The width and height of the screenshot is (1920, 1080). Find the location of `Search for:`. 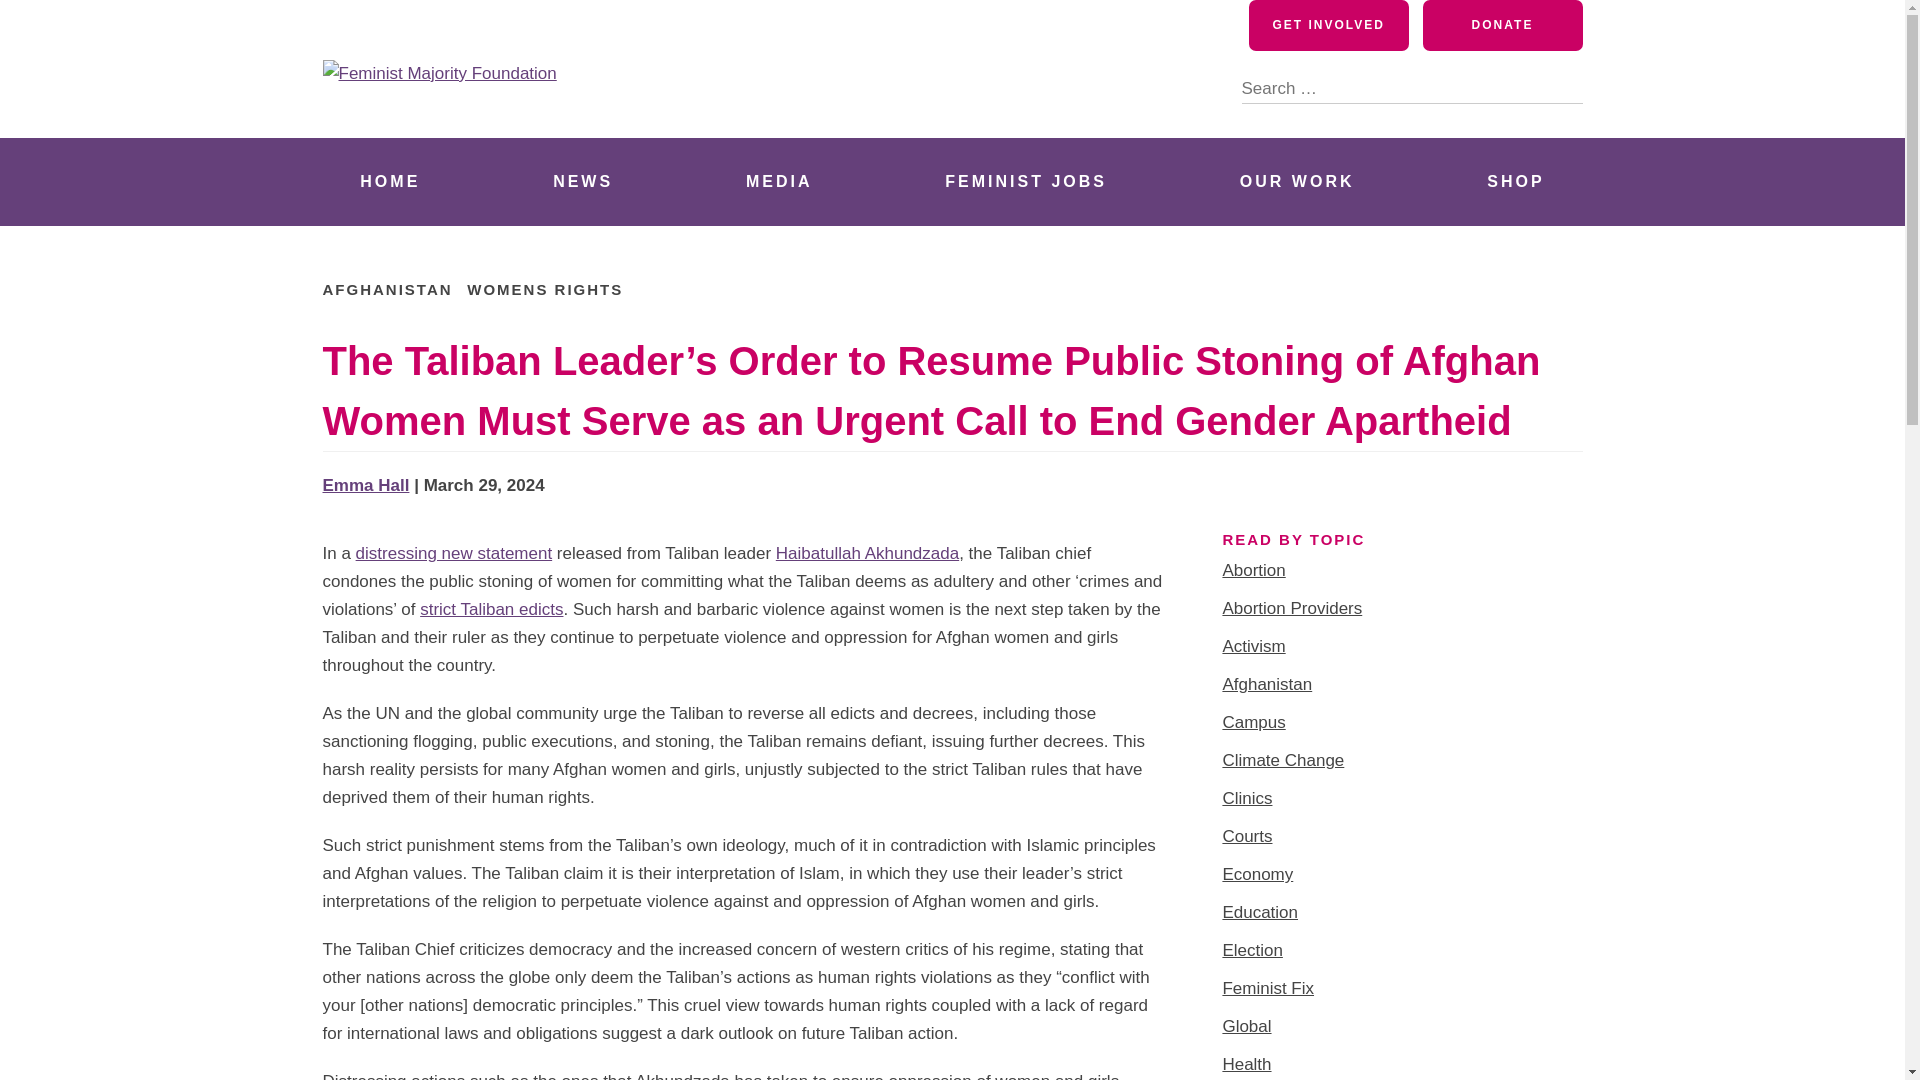

Search for: is located at coordinates (1412, 76).